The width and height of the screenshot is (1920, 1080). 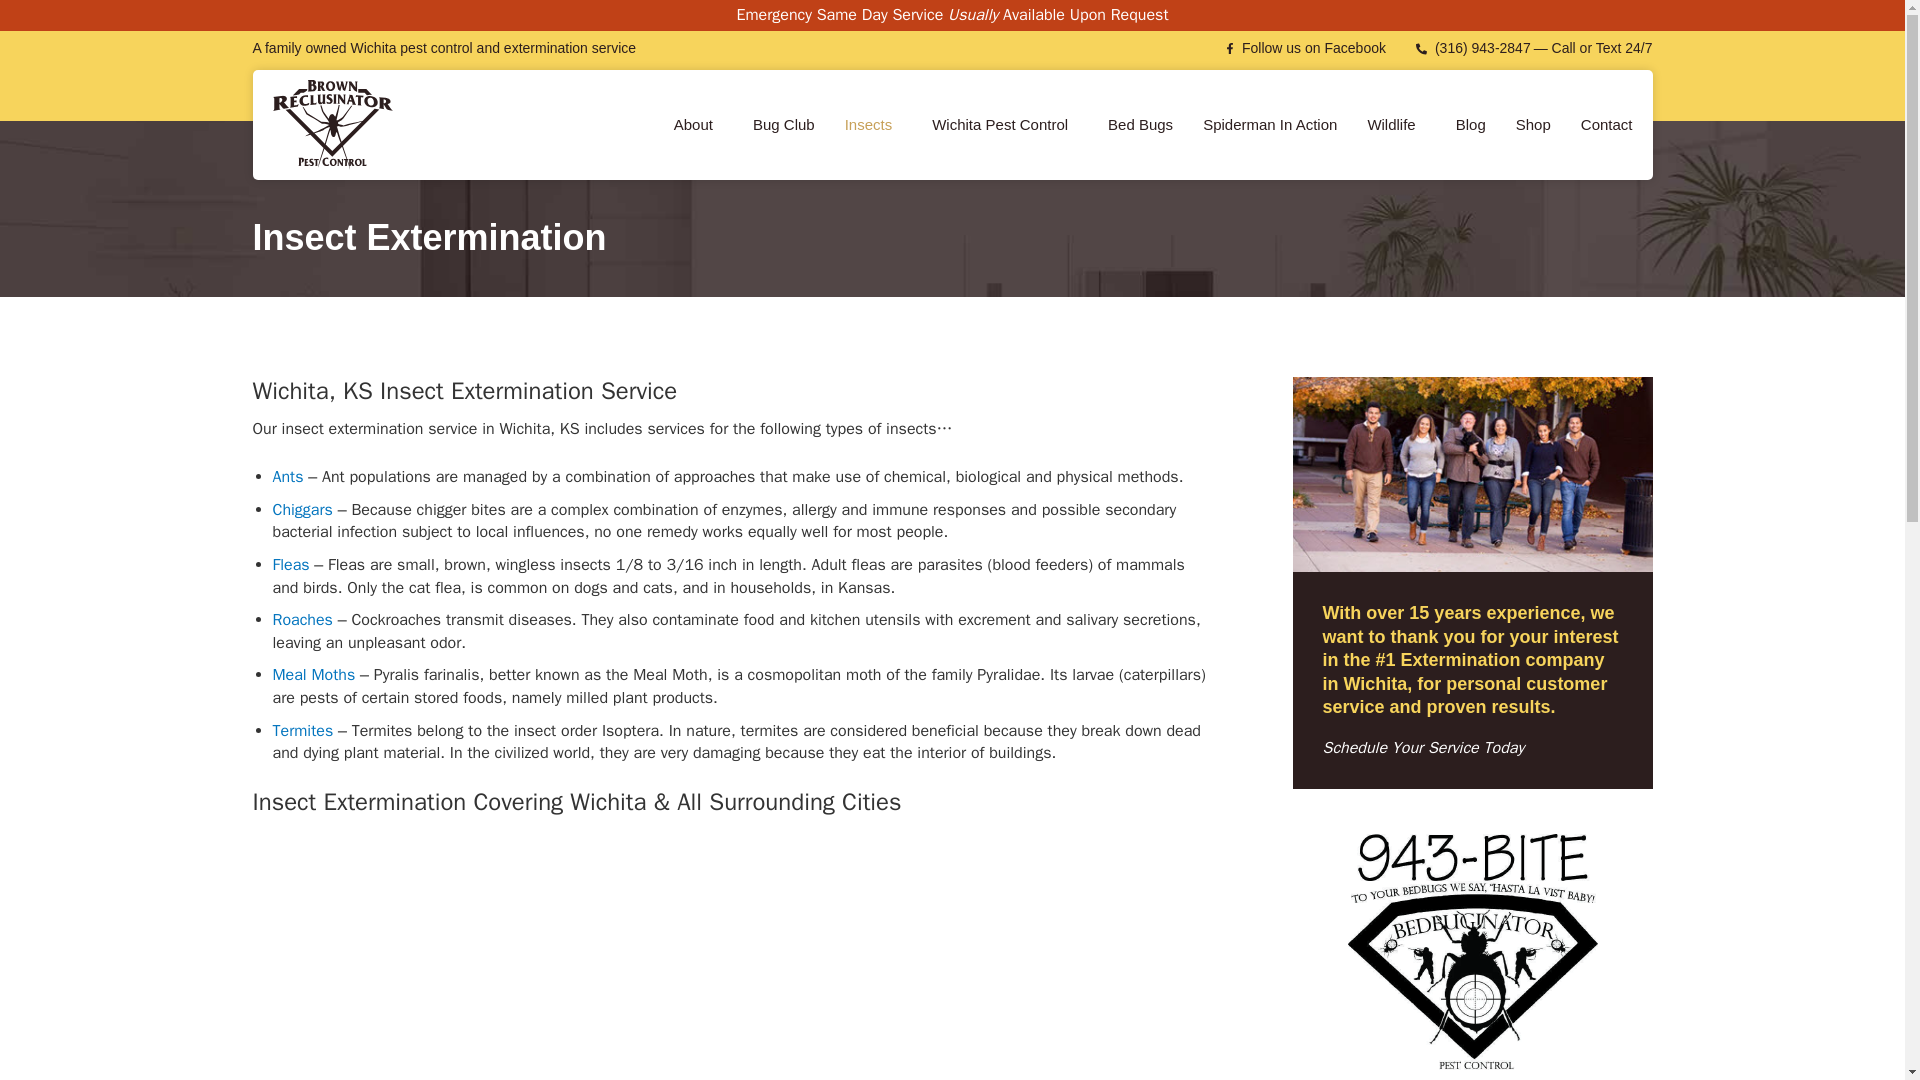 I want to click on Contact, so click(x=1606, y=124).